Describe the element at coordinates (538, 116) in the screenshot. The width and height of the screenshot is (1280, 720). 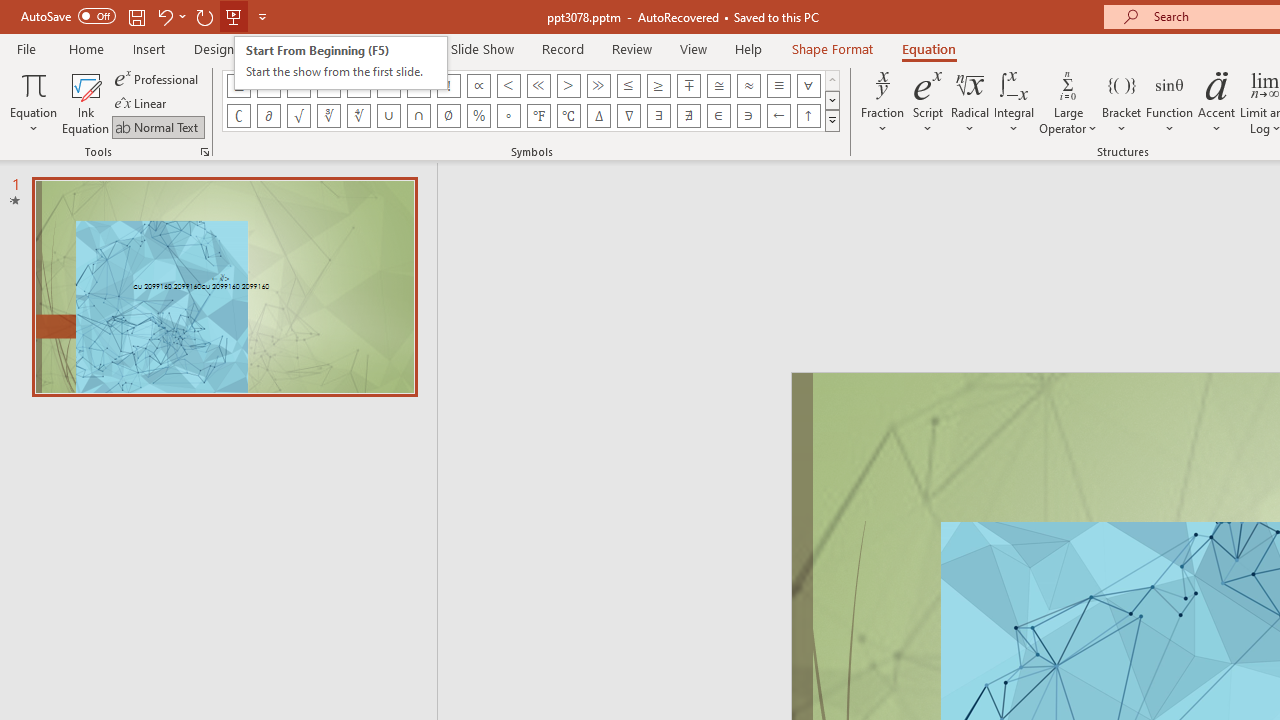
I see `Equation Symbol Degrees Fahrenheit` at that location.